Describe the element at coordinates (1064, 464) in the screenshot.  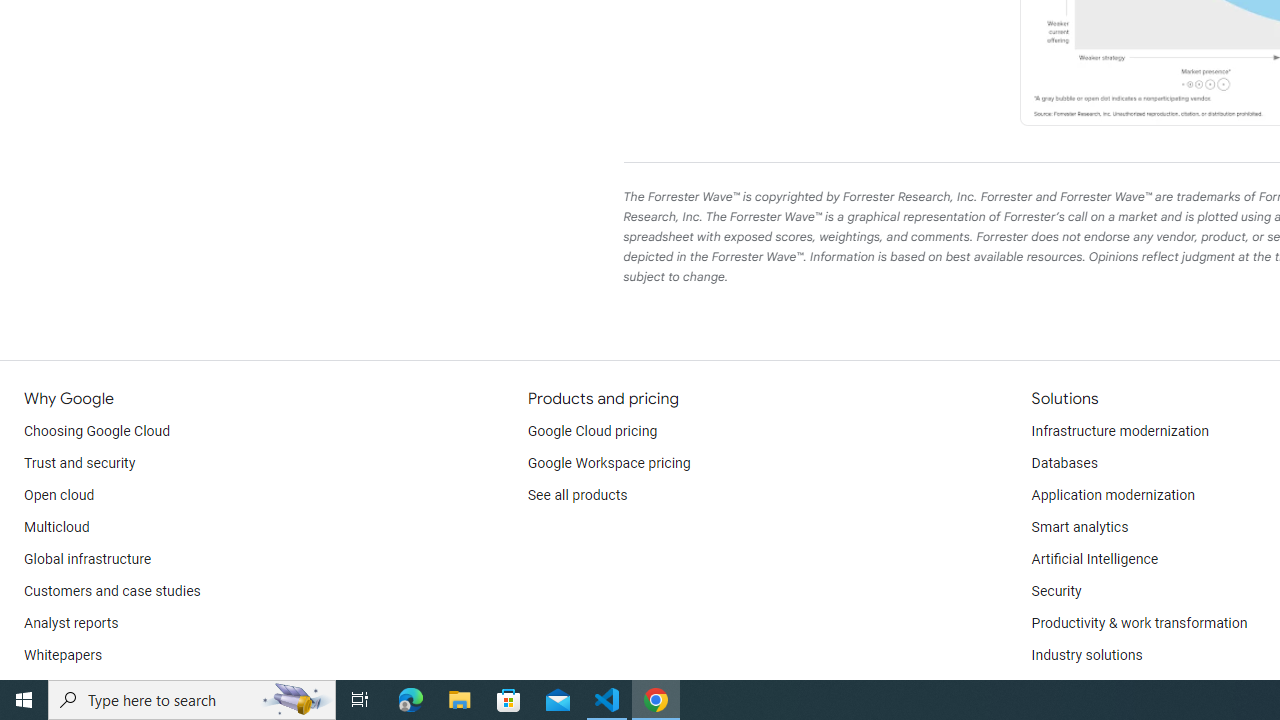
I see `Databases` at that location.